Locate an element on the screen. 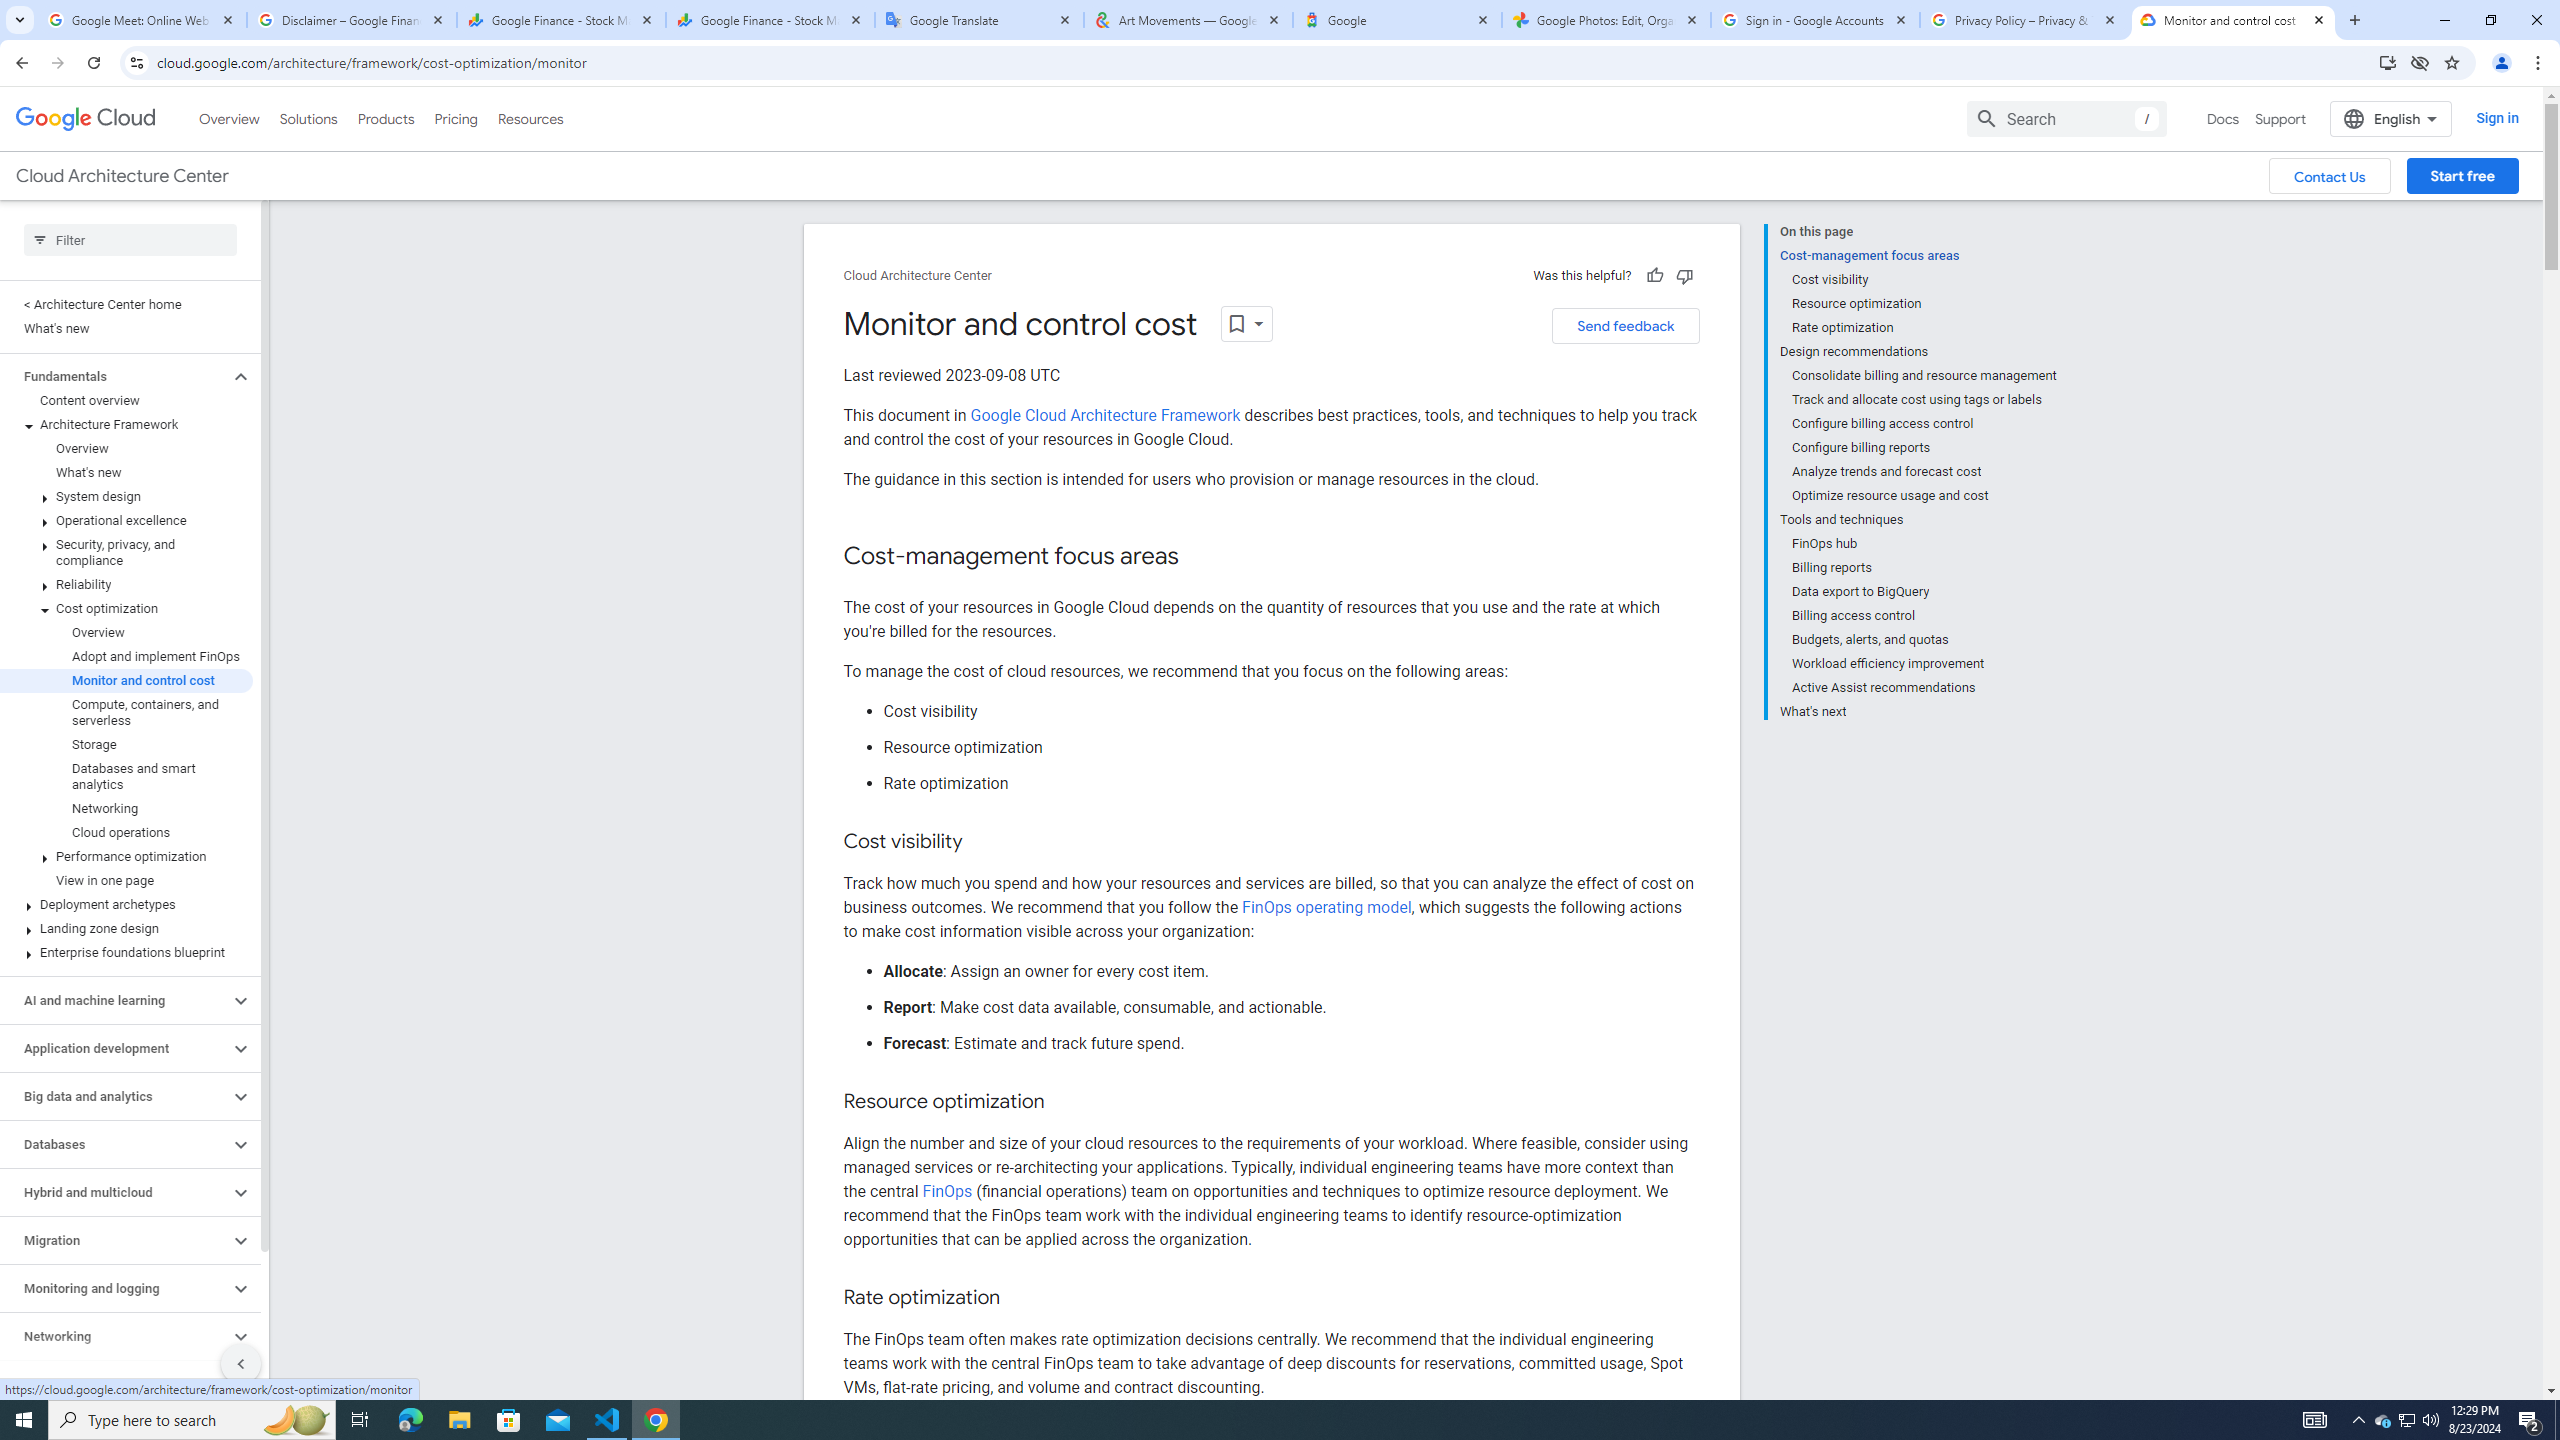 The height and width of the screenshot is (1440, 2560). Consolidate billing and resource management is located at coordinates (1925, 376).